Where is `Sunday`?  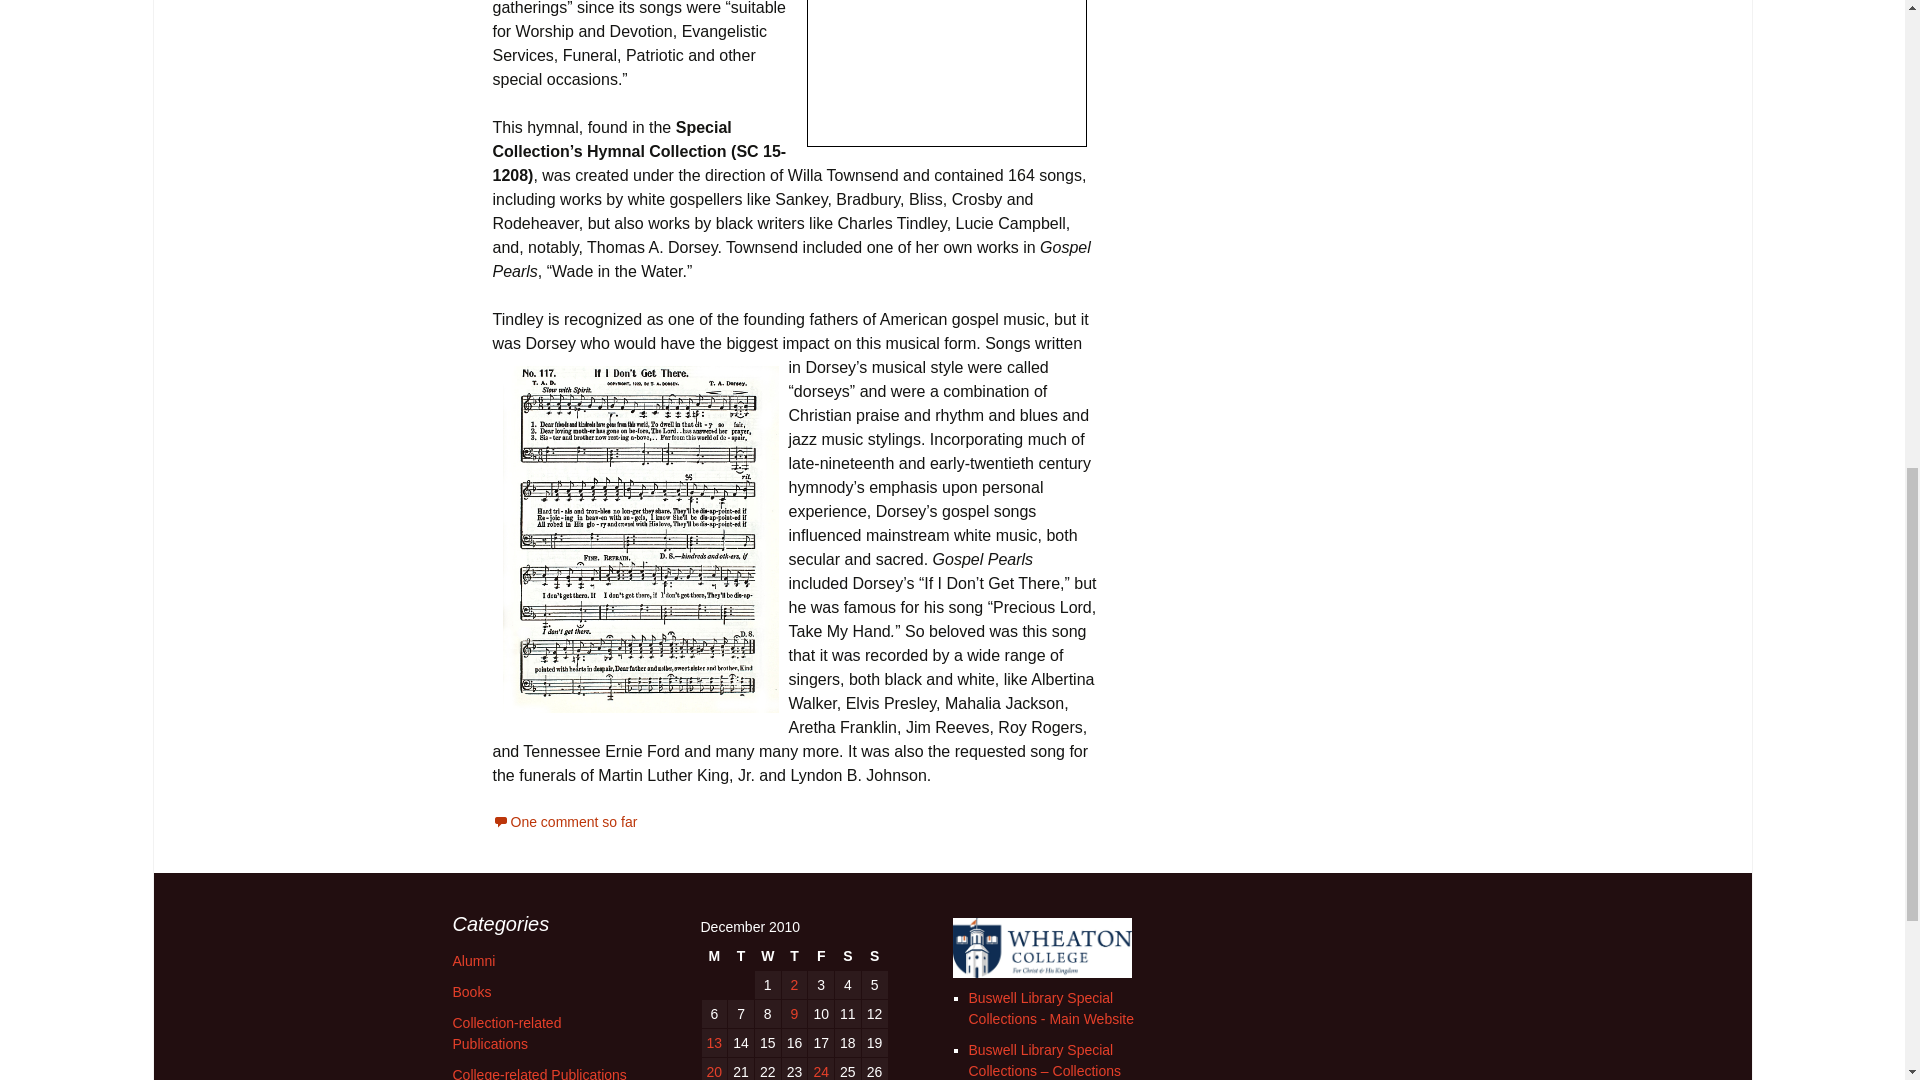 Sunday is located at coordinates (874, 955).